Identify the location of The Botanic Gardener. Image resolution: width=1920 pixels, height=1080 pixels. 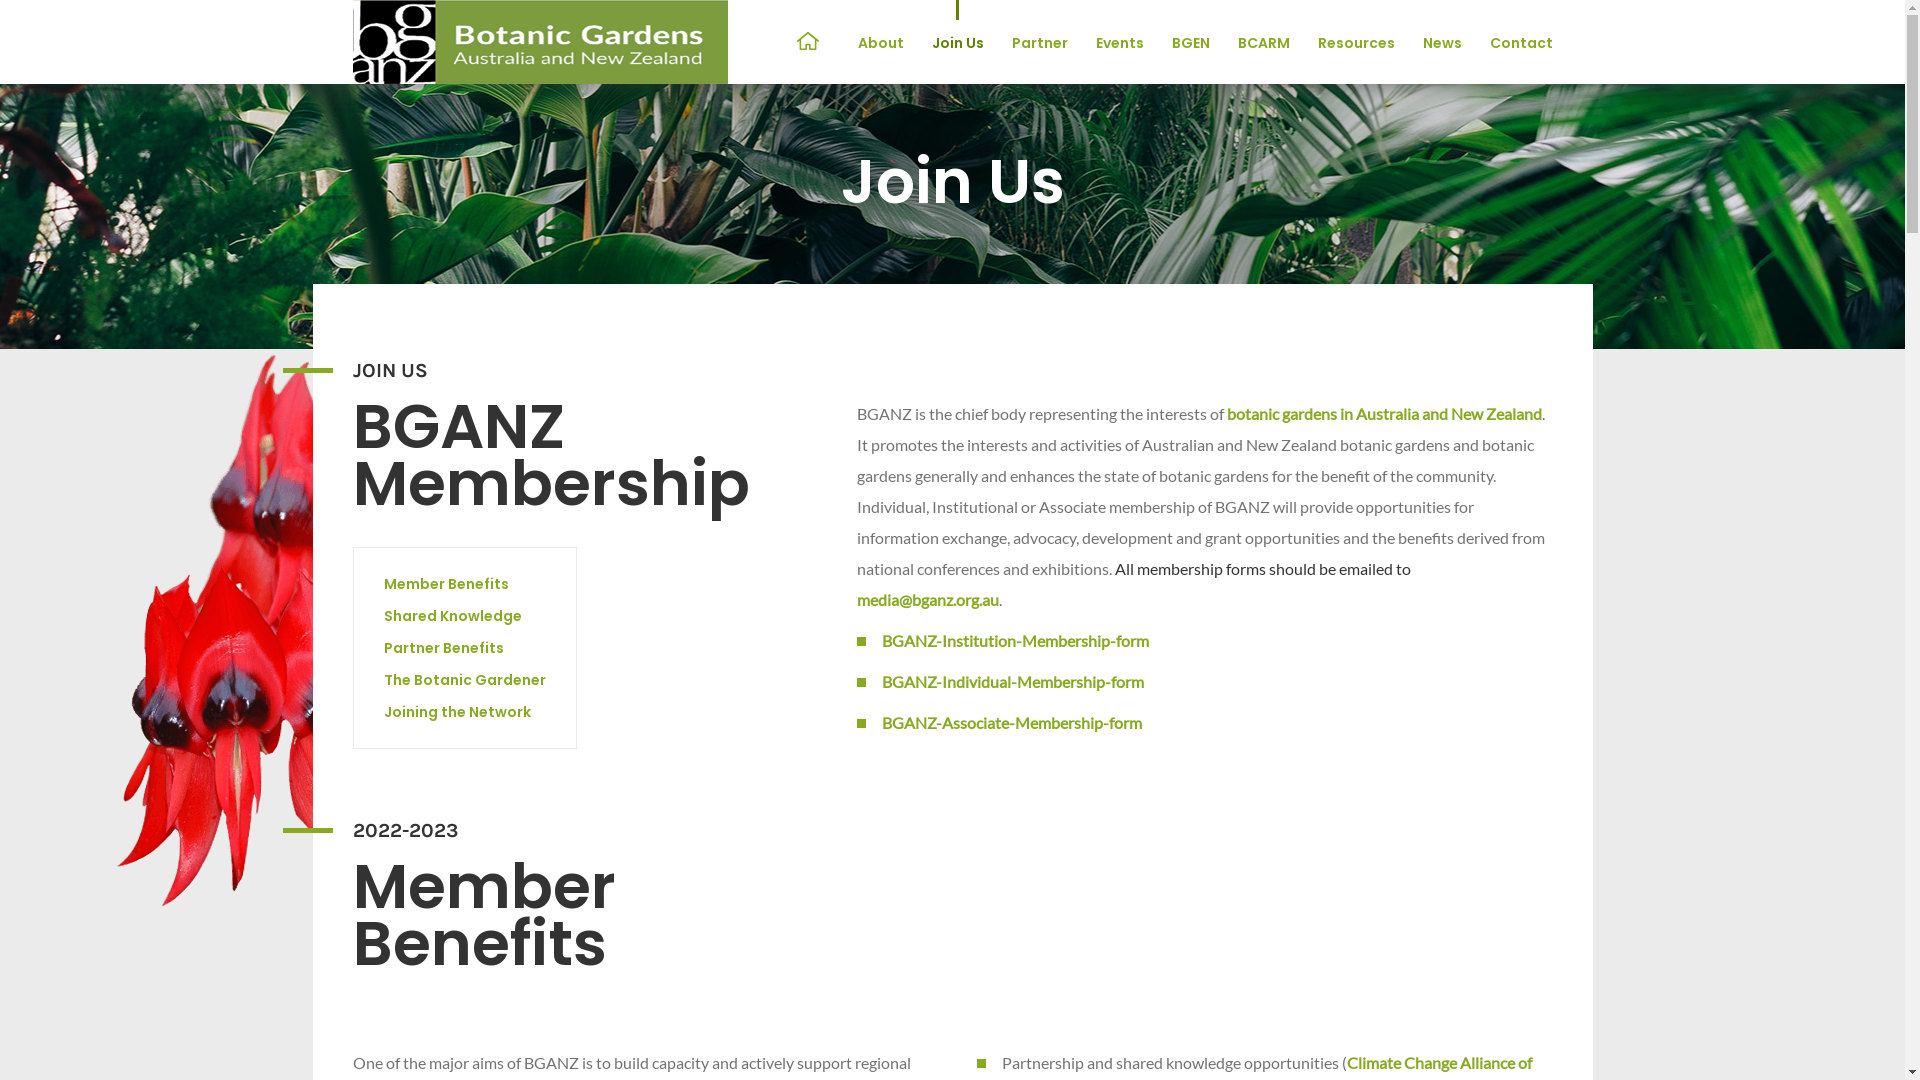
(465, 680).